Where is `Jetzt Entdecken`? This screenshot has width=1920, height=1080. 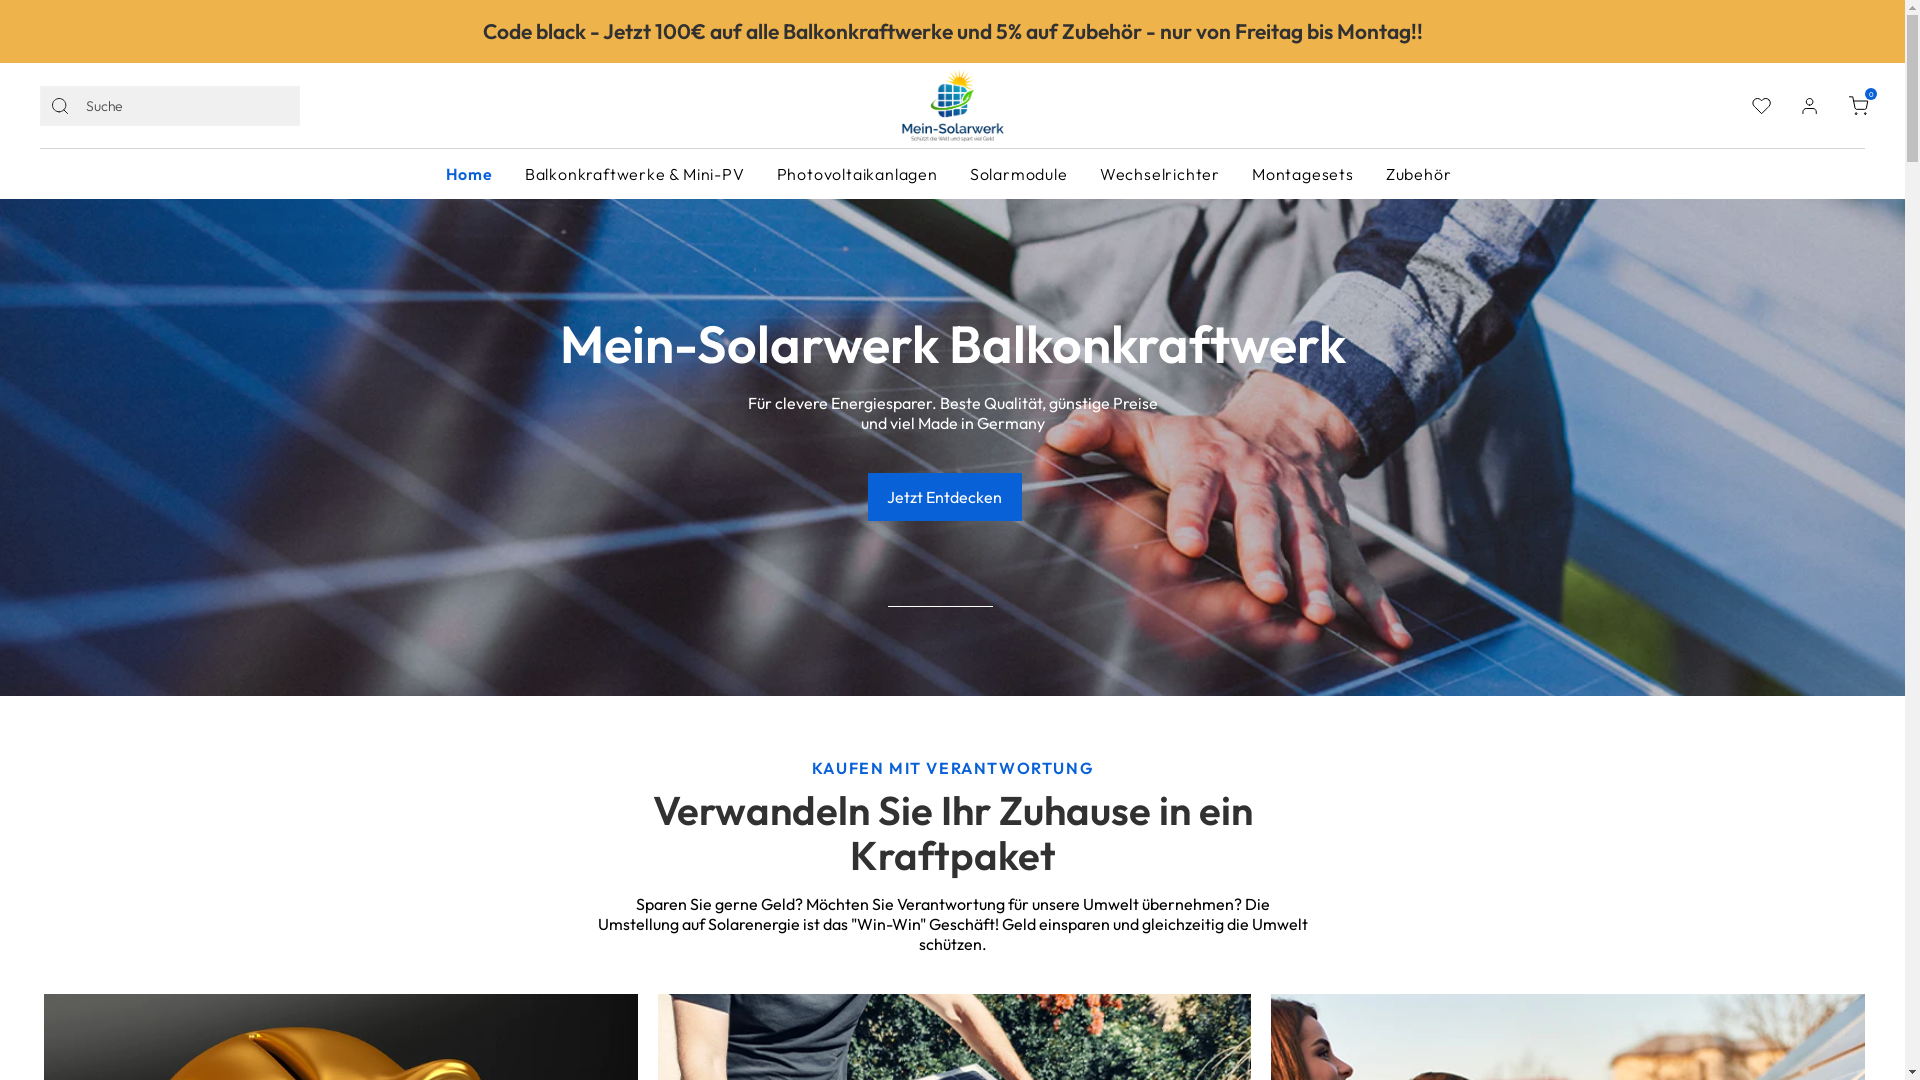 Jetzt Entdecken is located at coordinates (945, 497).